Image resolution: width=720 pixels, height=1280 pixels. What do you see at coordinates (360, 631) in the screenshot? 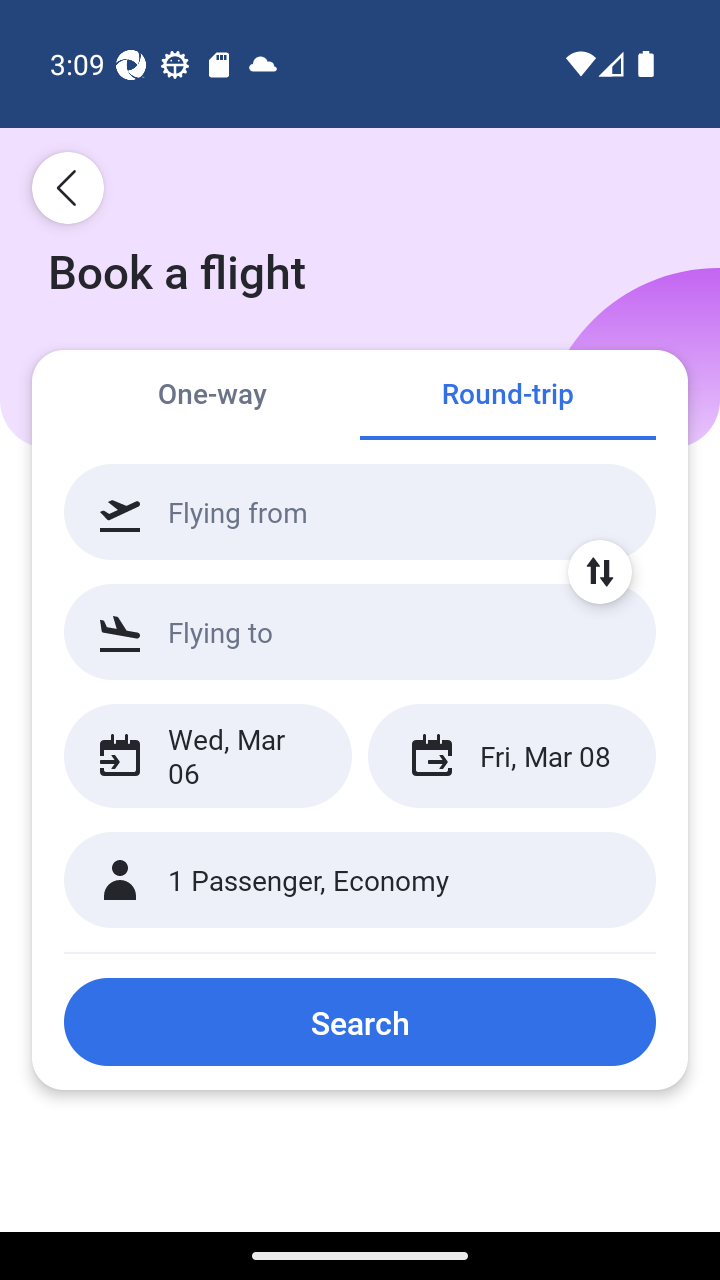
I see `Flying to` at bounding box center [360, 631].